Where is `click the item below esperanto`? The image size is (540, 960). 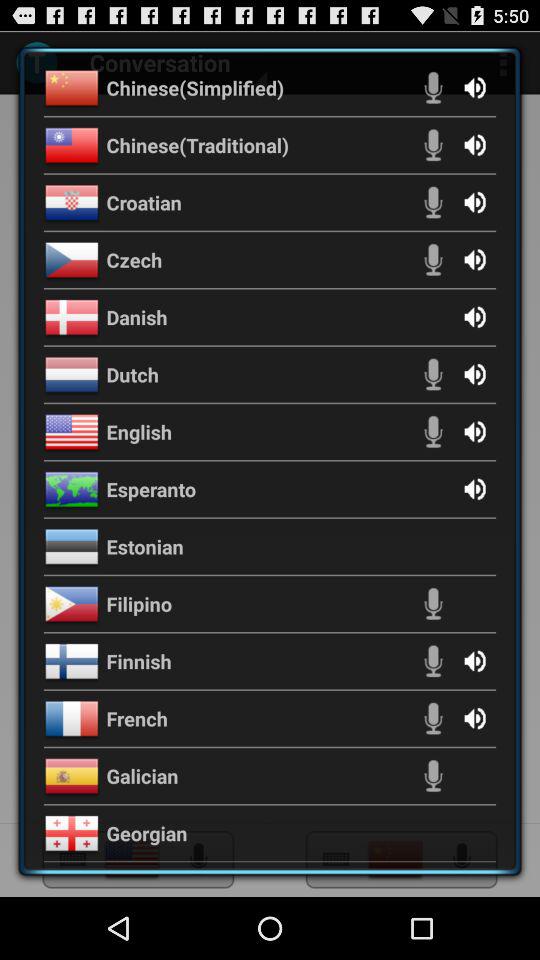 click the item below esperanto is located at coordinates (144, 546).